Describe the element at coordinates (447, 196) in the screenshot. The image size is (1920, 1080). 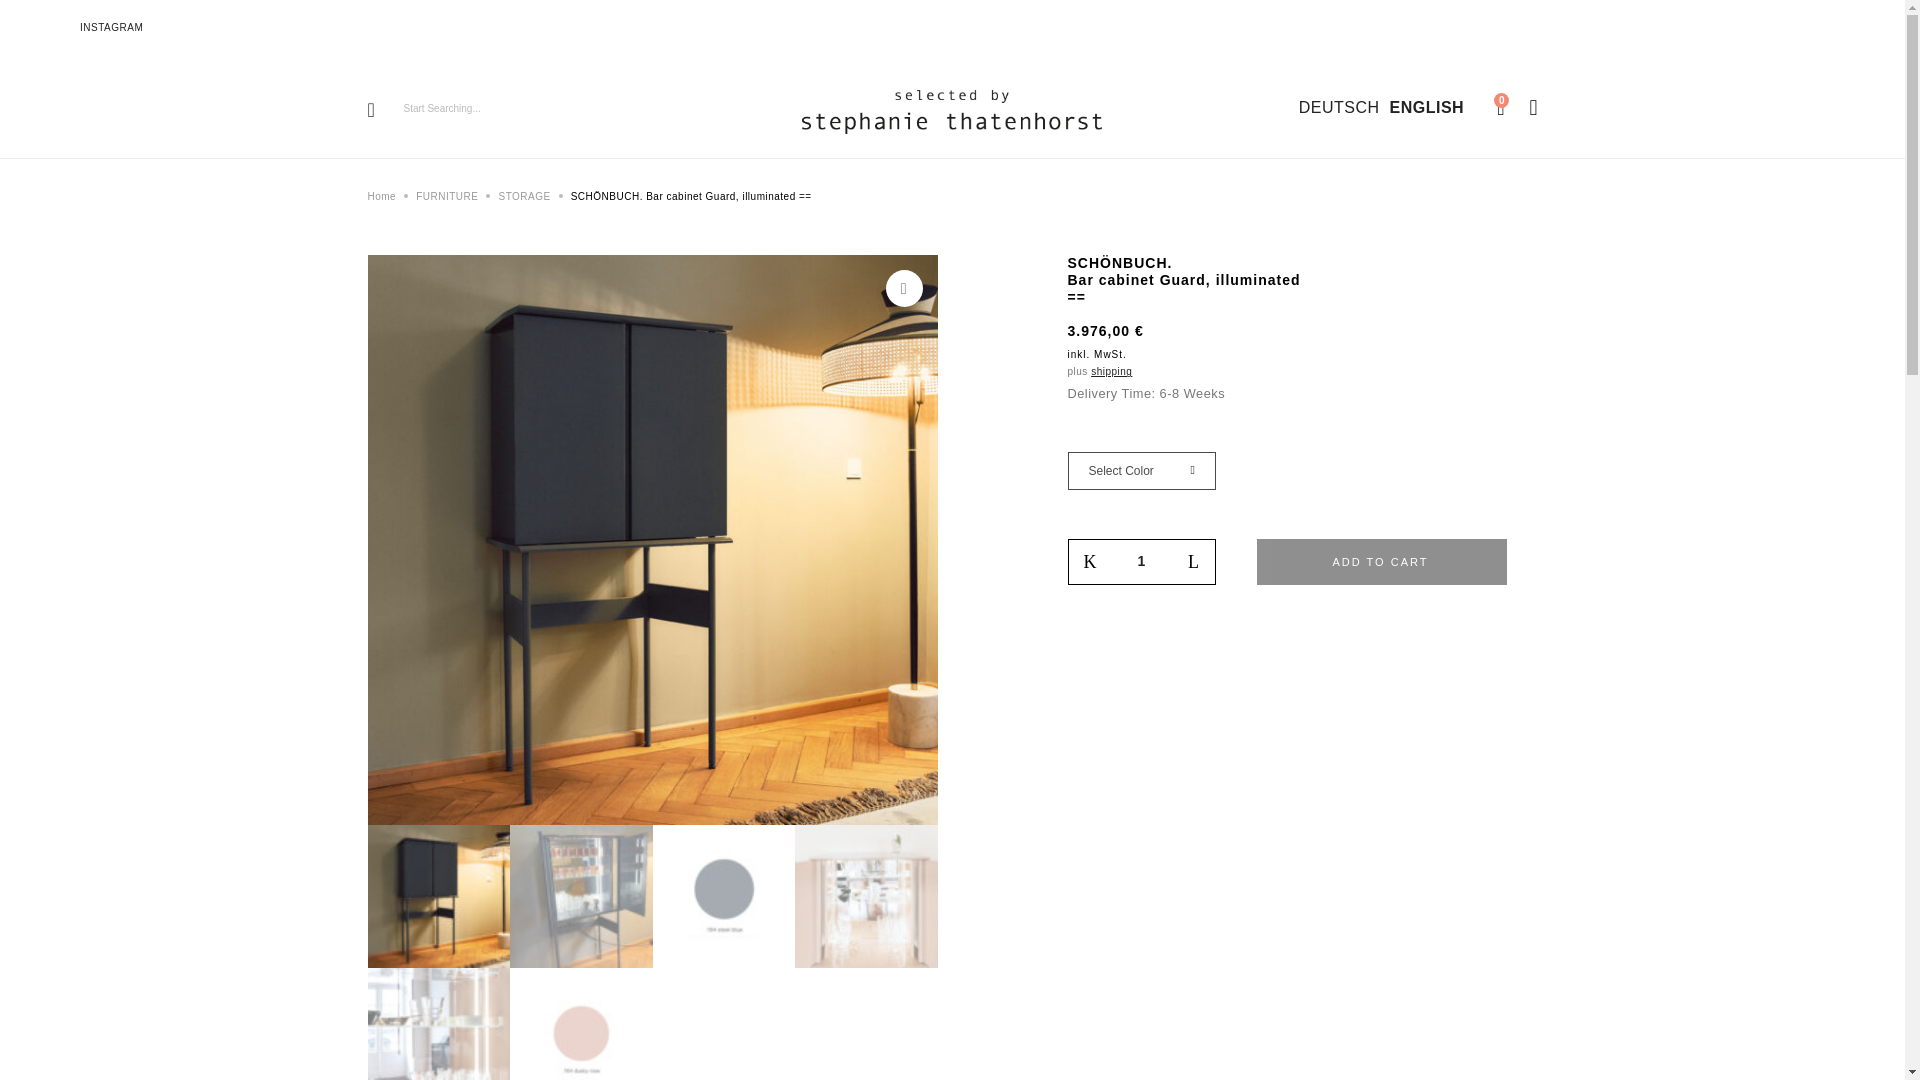
I see `FURNITURE` at that location.